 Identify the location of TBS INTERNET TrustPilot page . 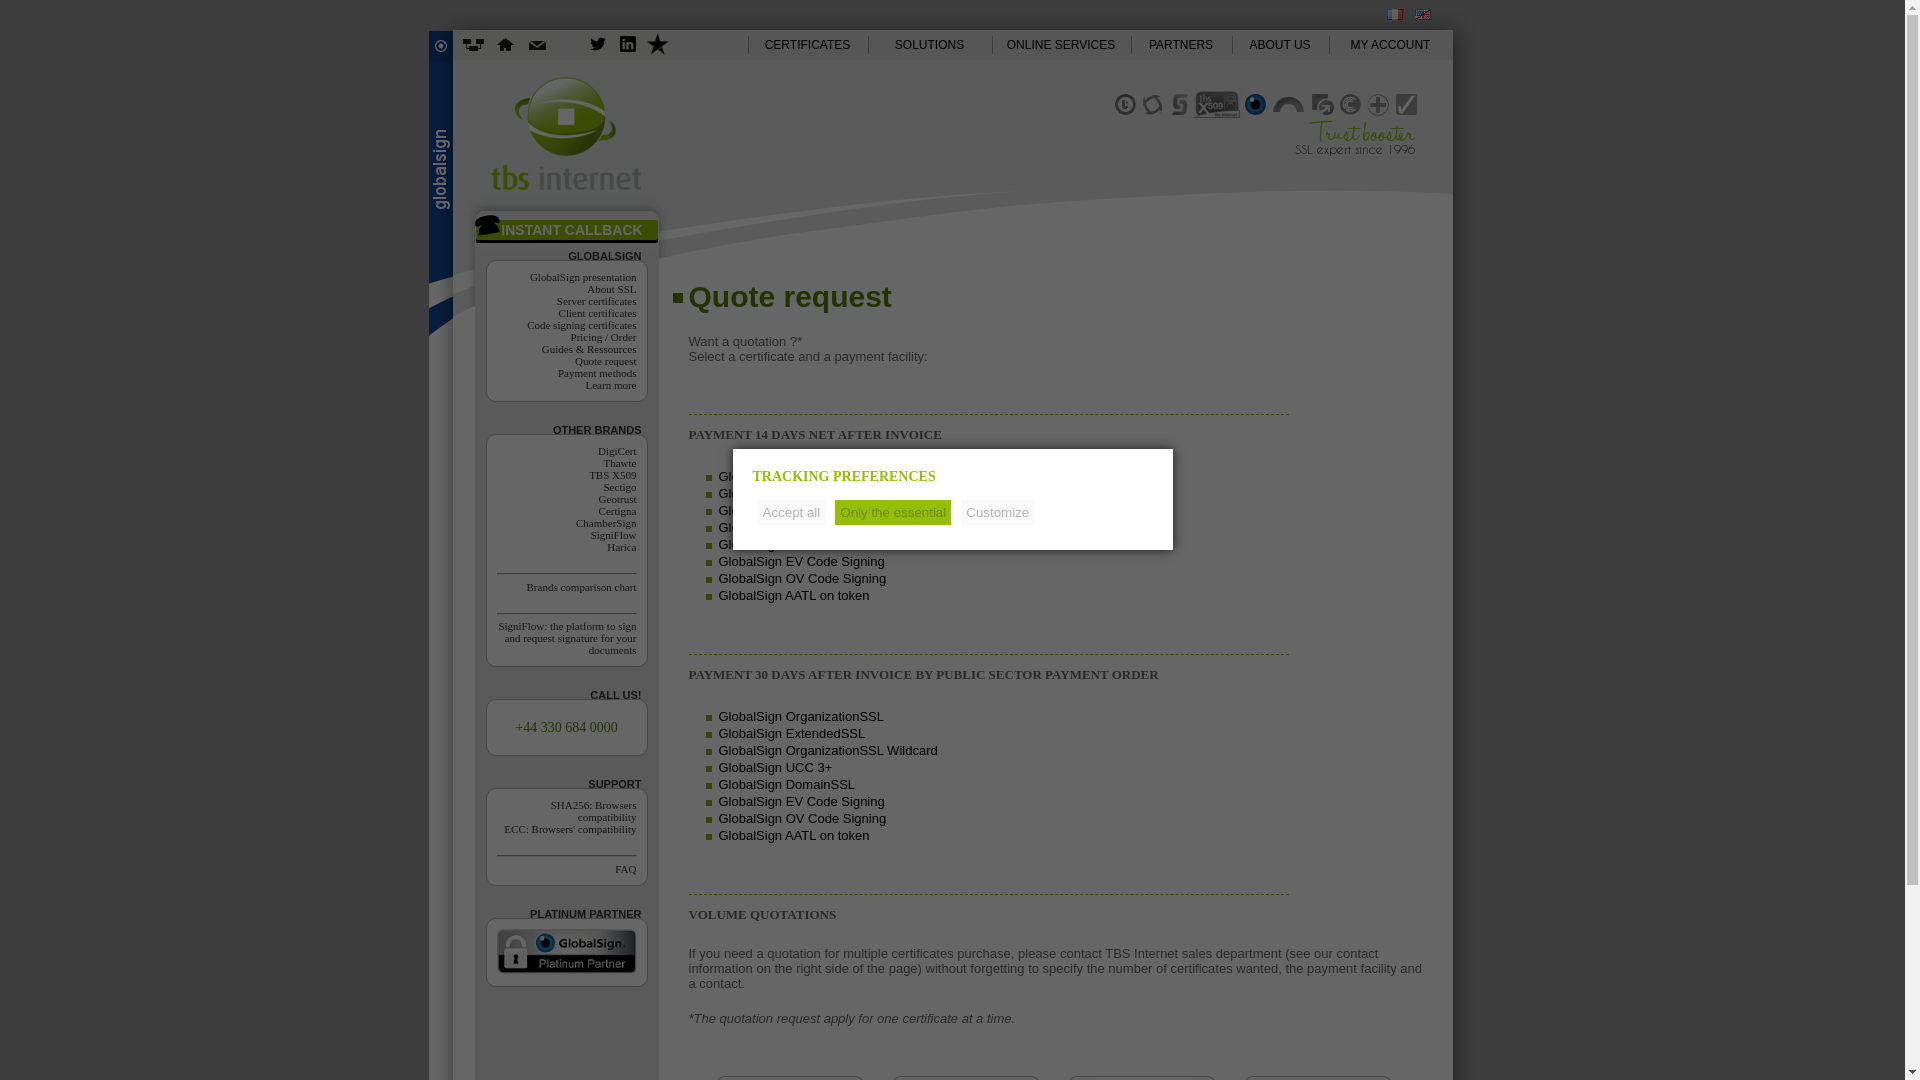
(656, 45).